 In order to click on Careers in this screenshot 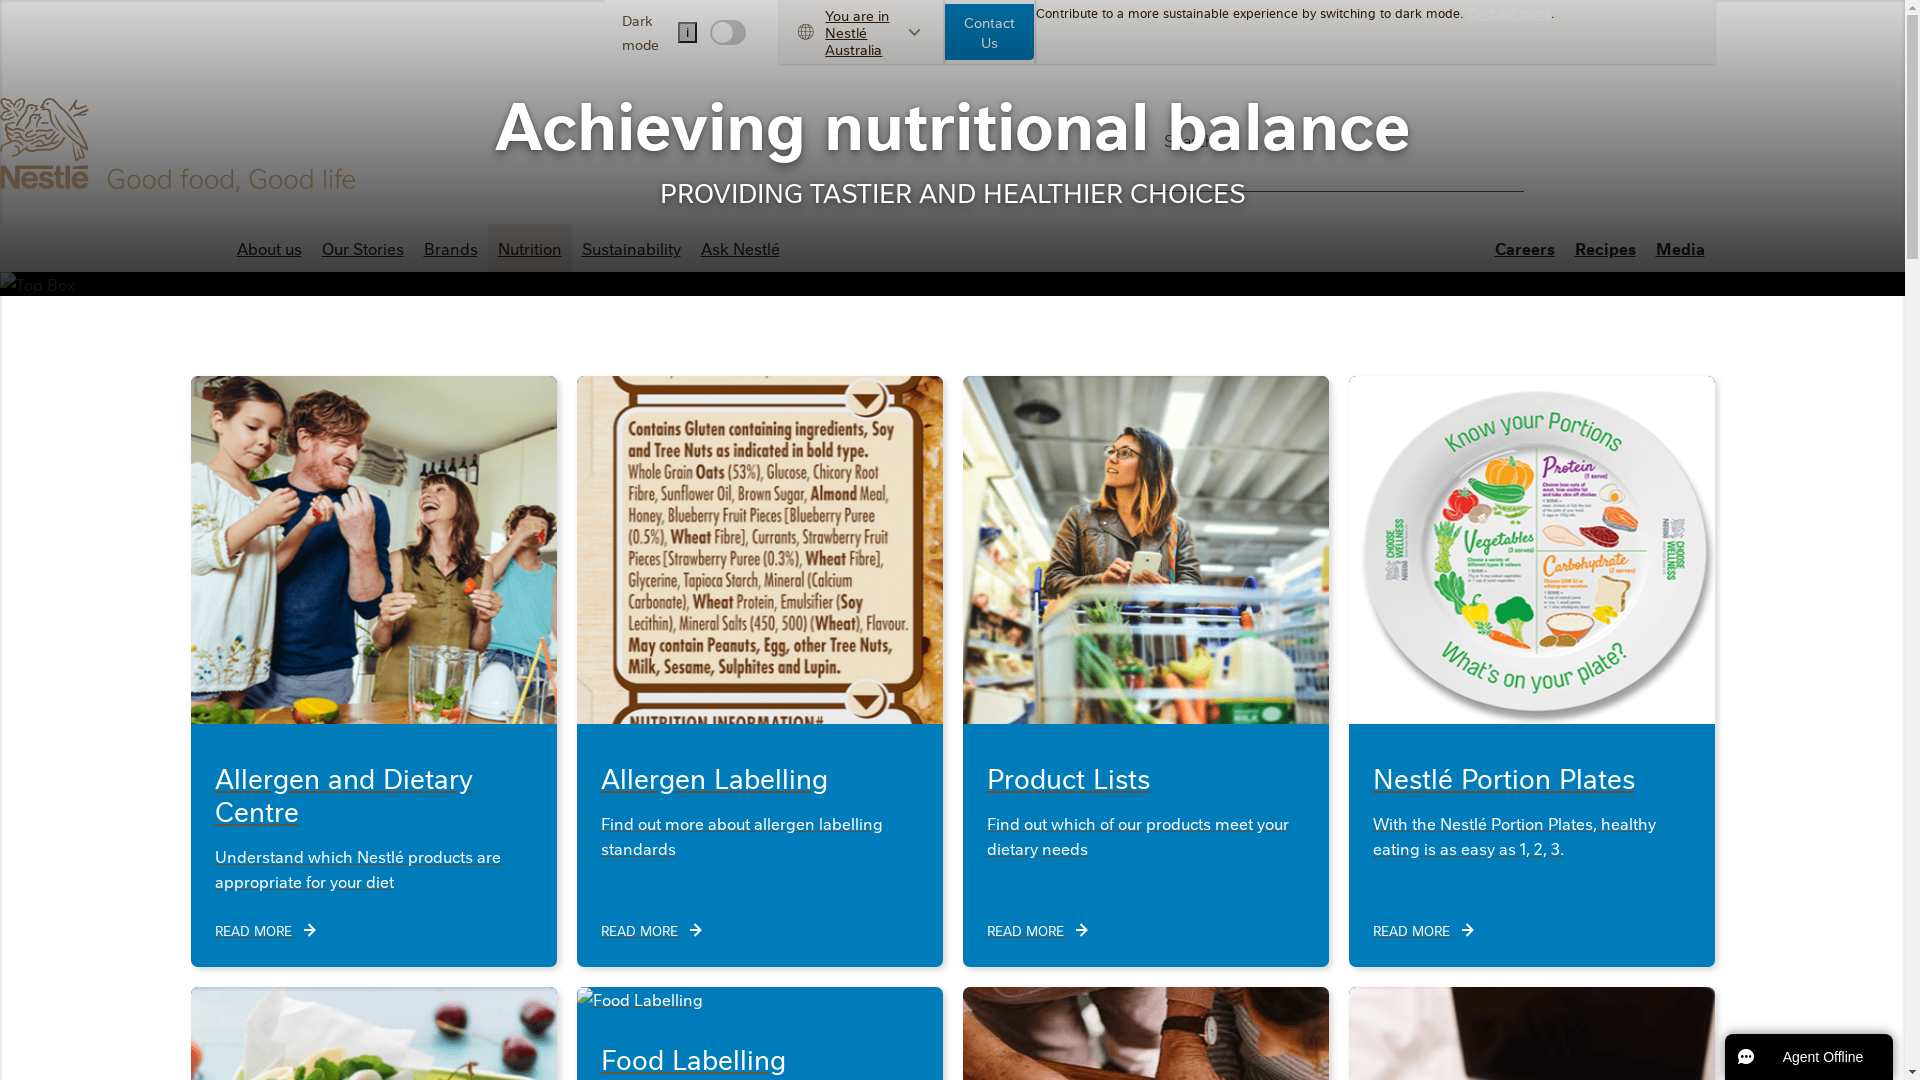, I will do `click(1524, 248)`.